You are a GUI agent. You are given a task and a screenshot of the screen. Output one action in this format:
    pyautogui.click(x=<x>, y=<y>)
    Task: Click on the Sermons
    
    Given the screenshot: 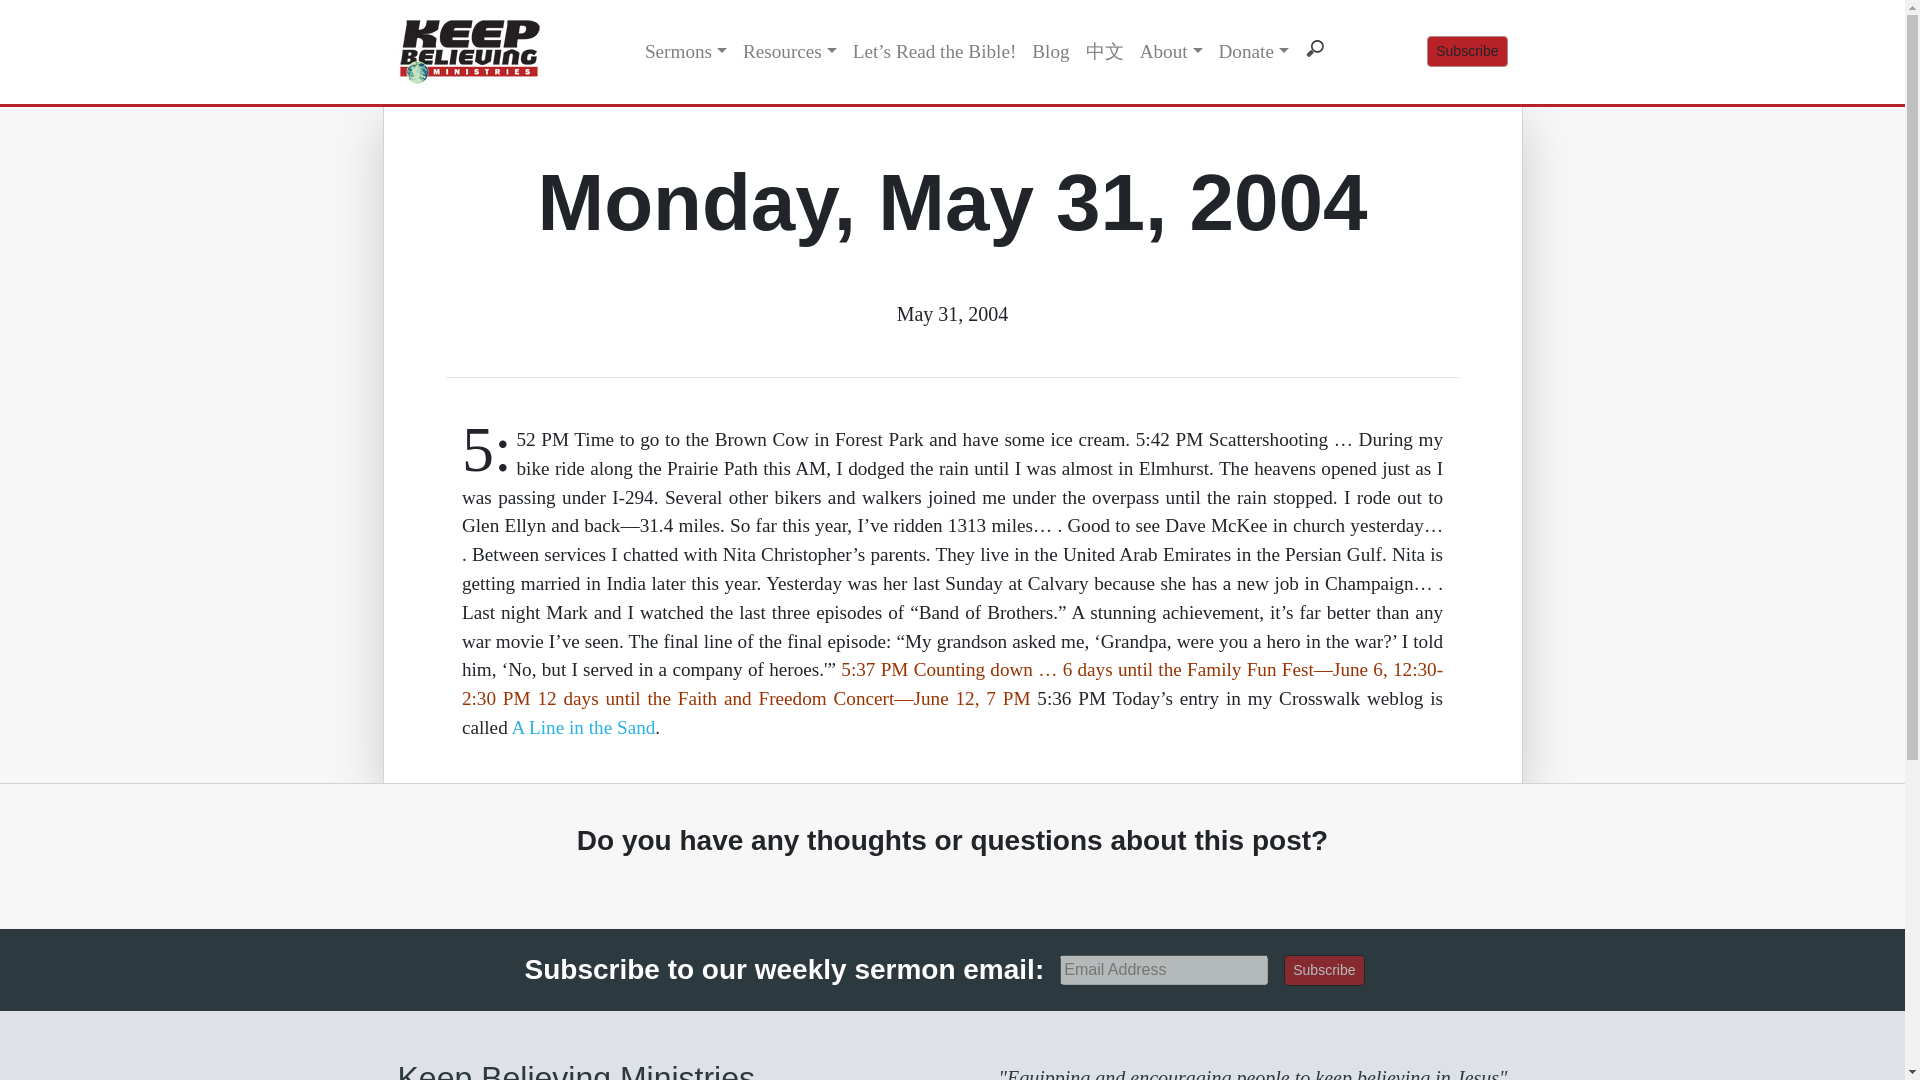 What is the action you would take?
    pyautogui.click(x=686, y=52)
    